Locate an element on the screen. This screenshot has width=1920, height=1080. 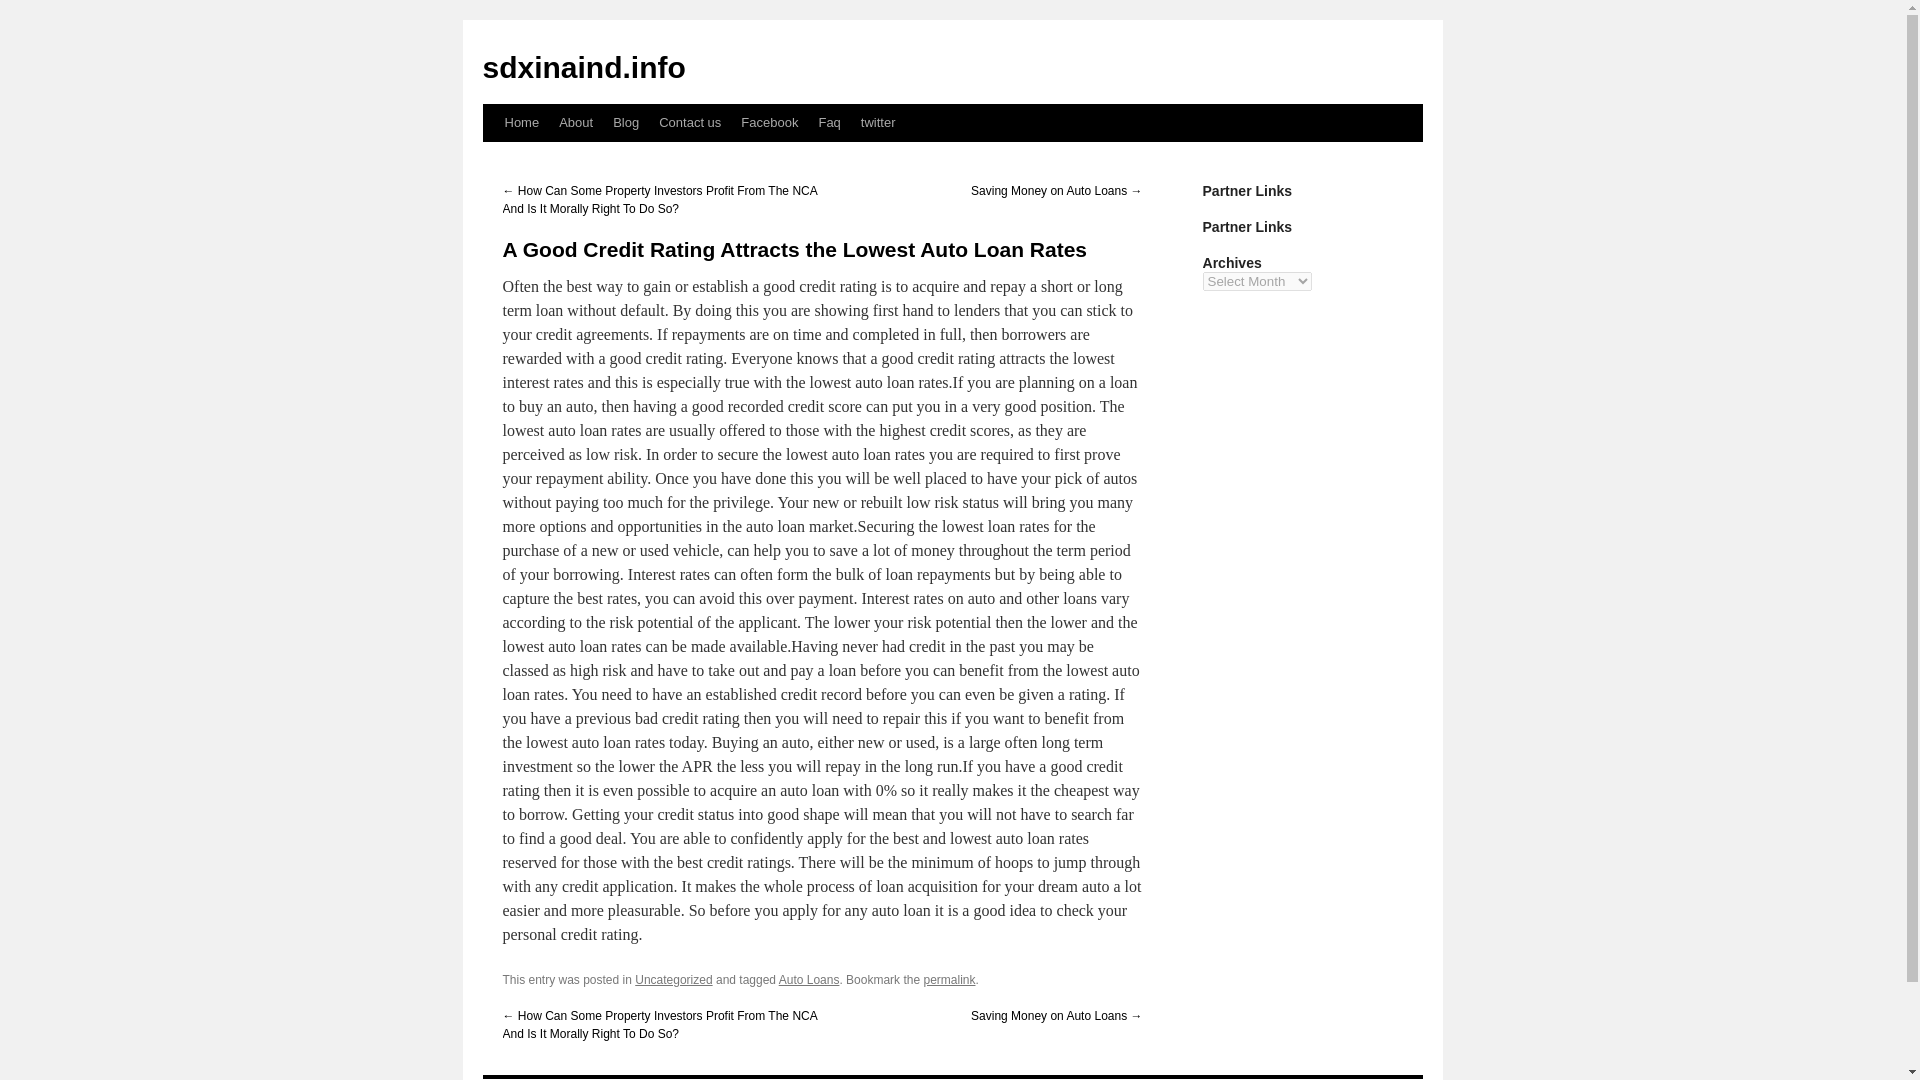
Faq is located at coordinates (829, 122).